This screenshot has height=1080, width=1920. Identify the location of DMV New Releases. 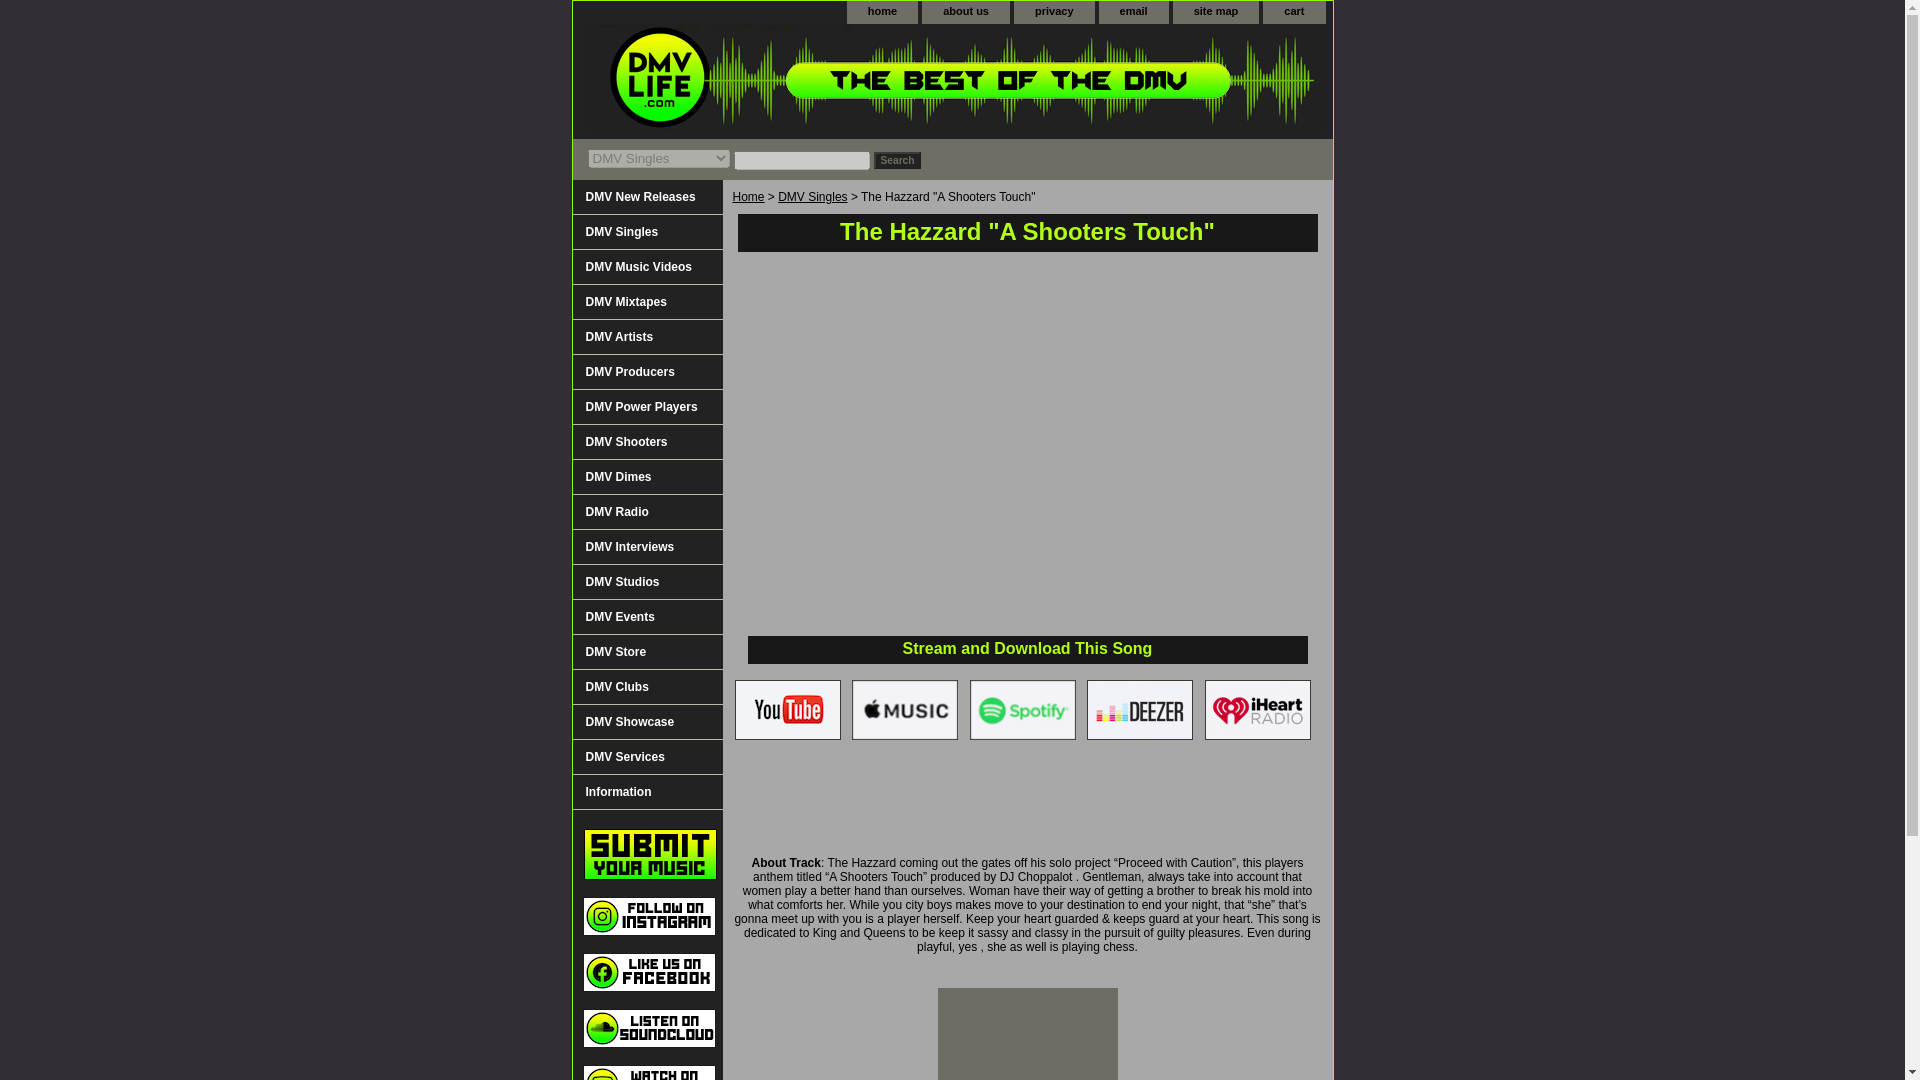
(646, 197).